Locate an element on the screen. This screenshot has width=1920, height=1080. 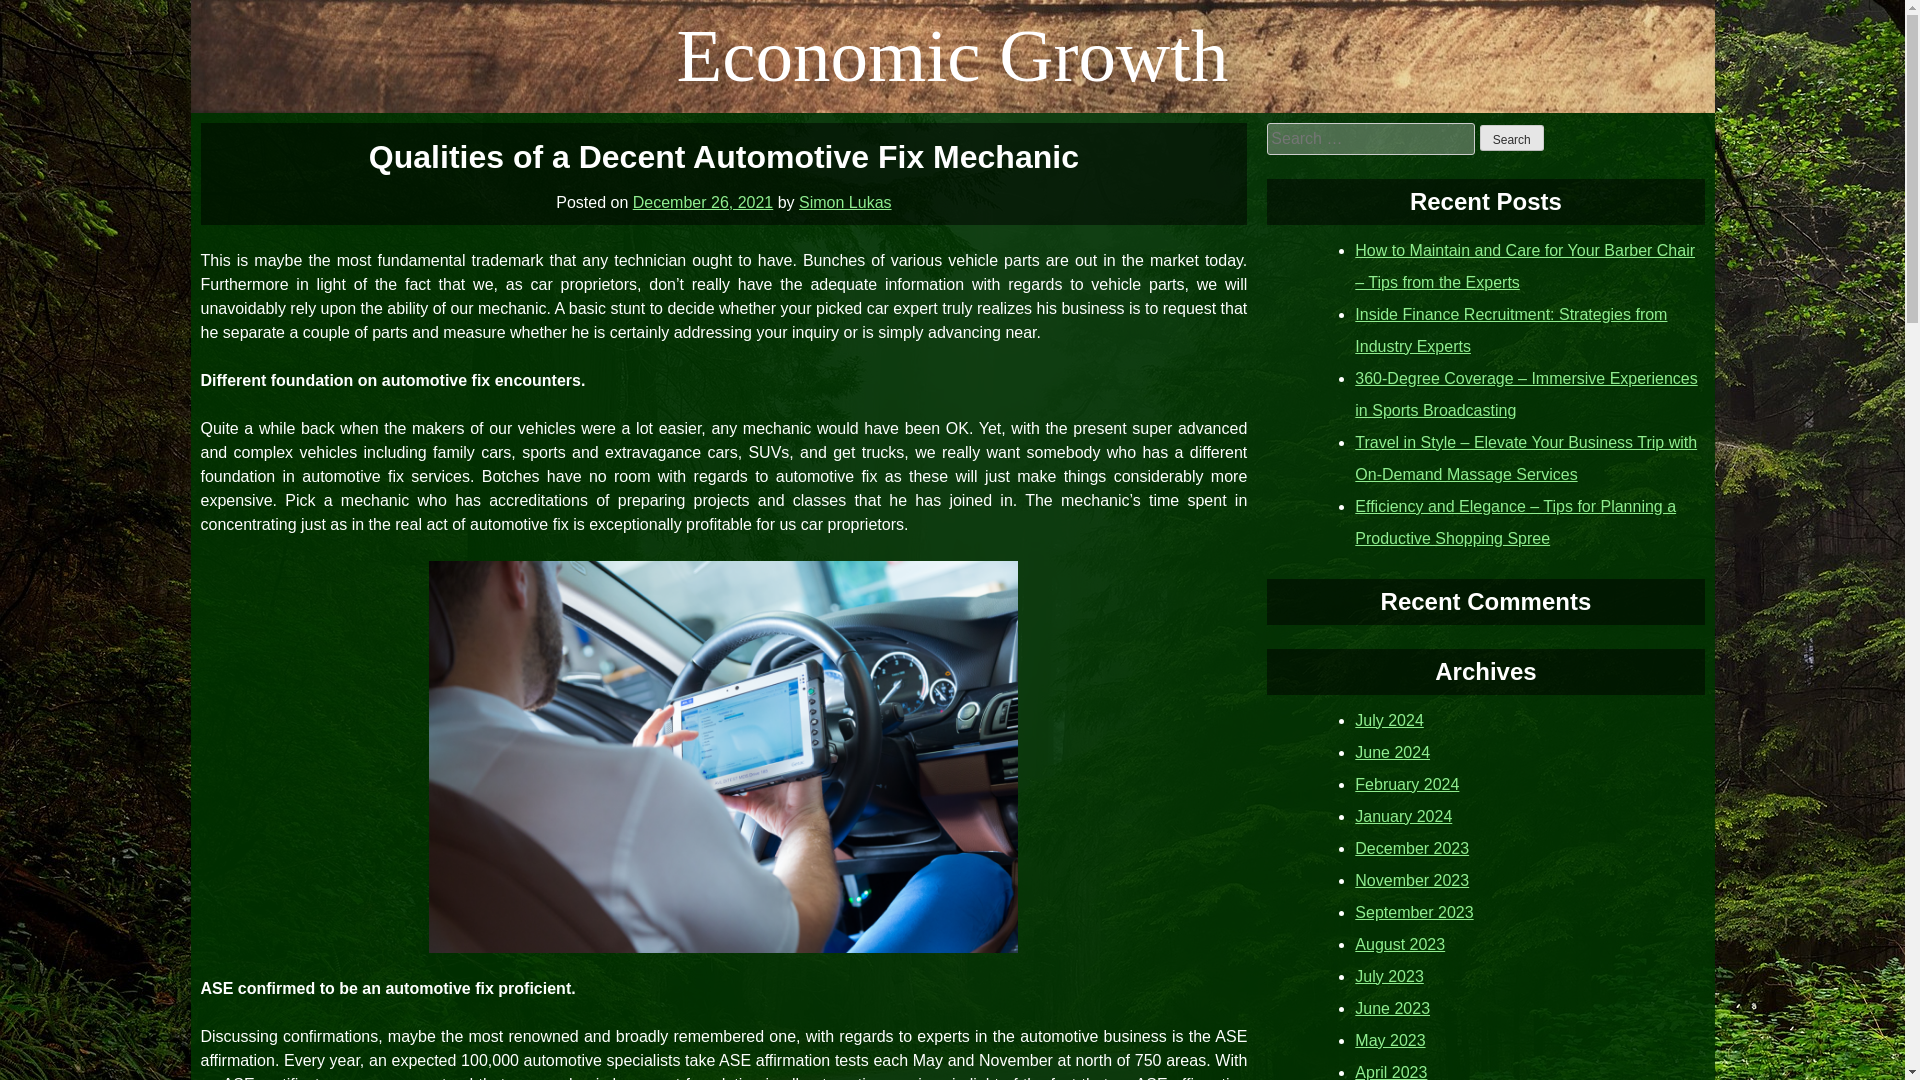
December 26, 2021 is located at coordinates (703, 202).